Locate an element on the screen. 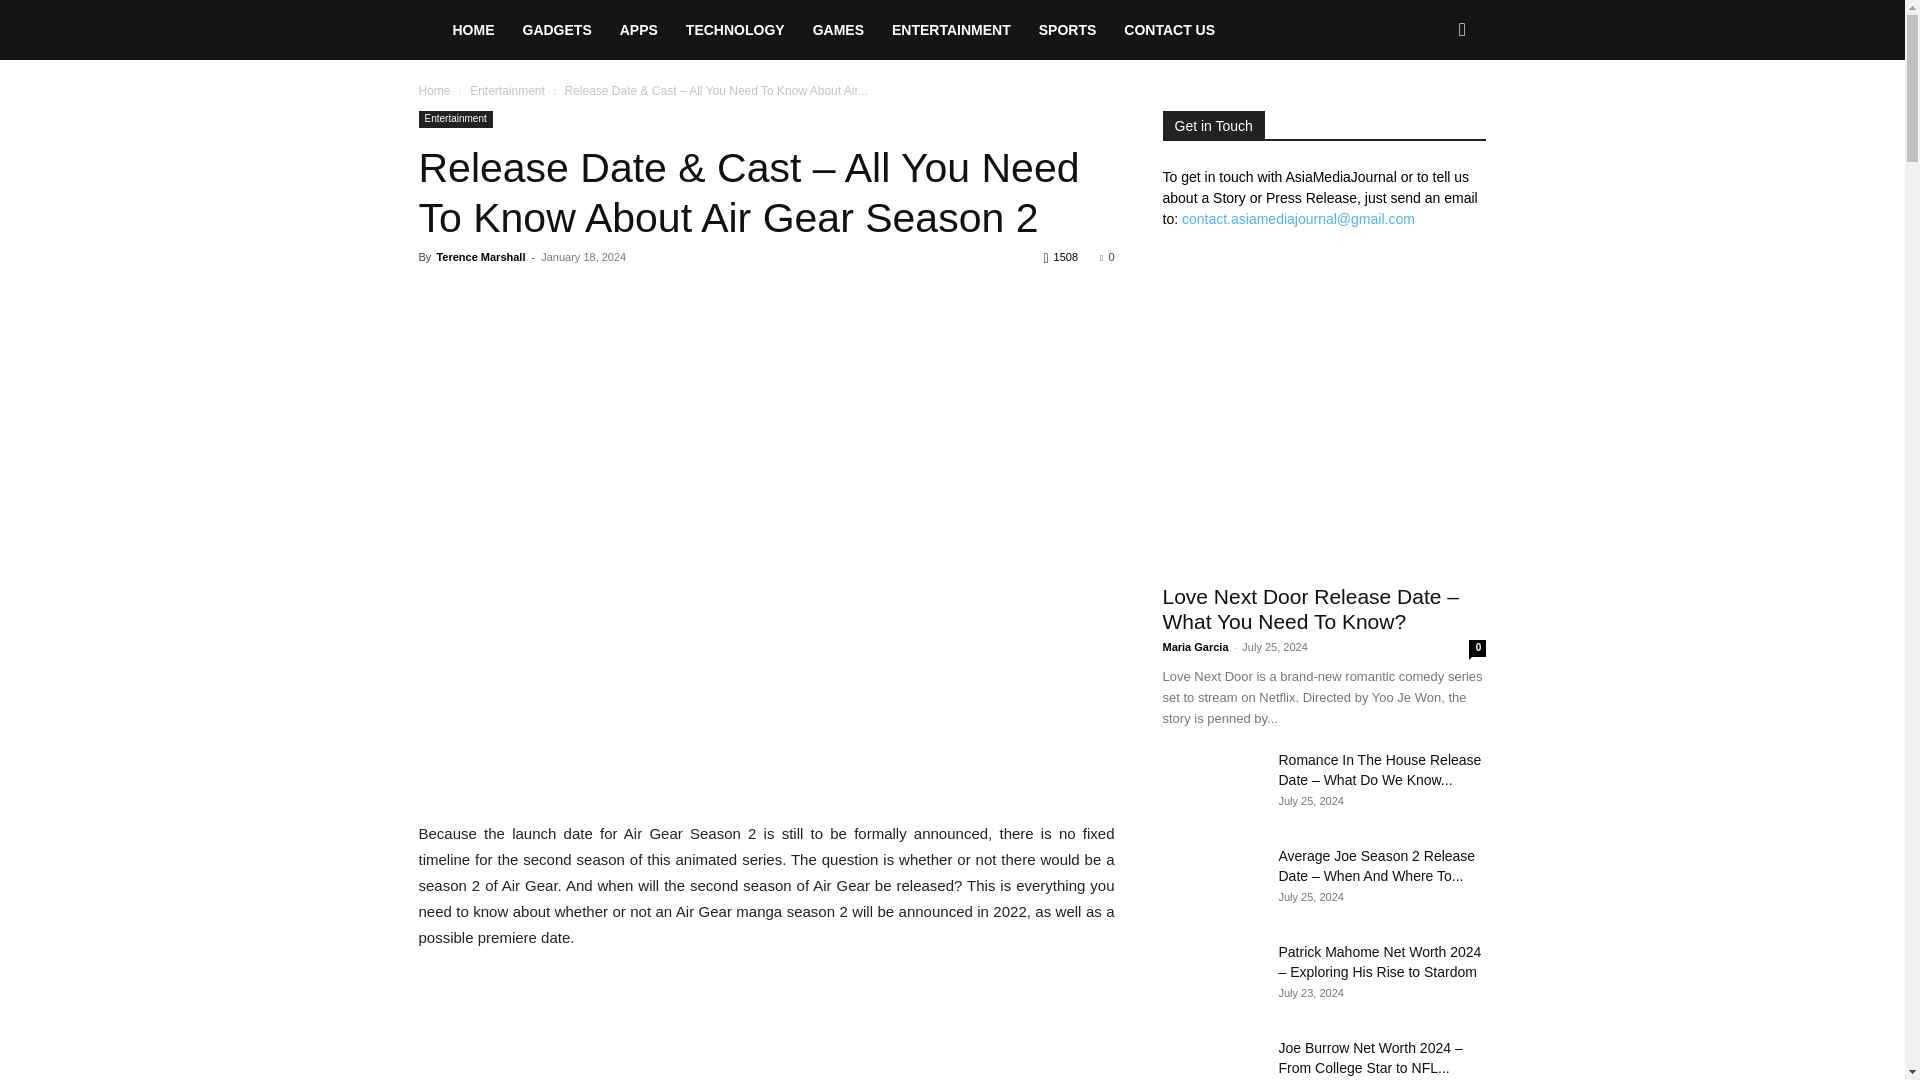 The width and height of the screenshot is (1920, 1080). Terence Marshall is located at coordinates (480, 256).